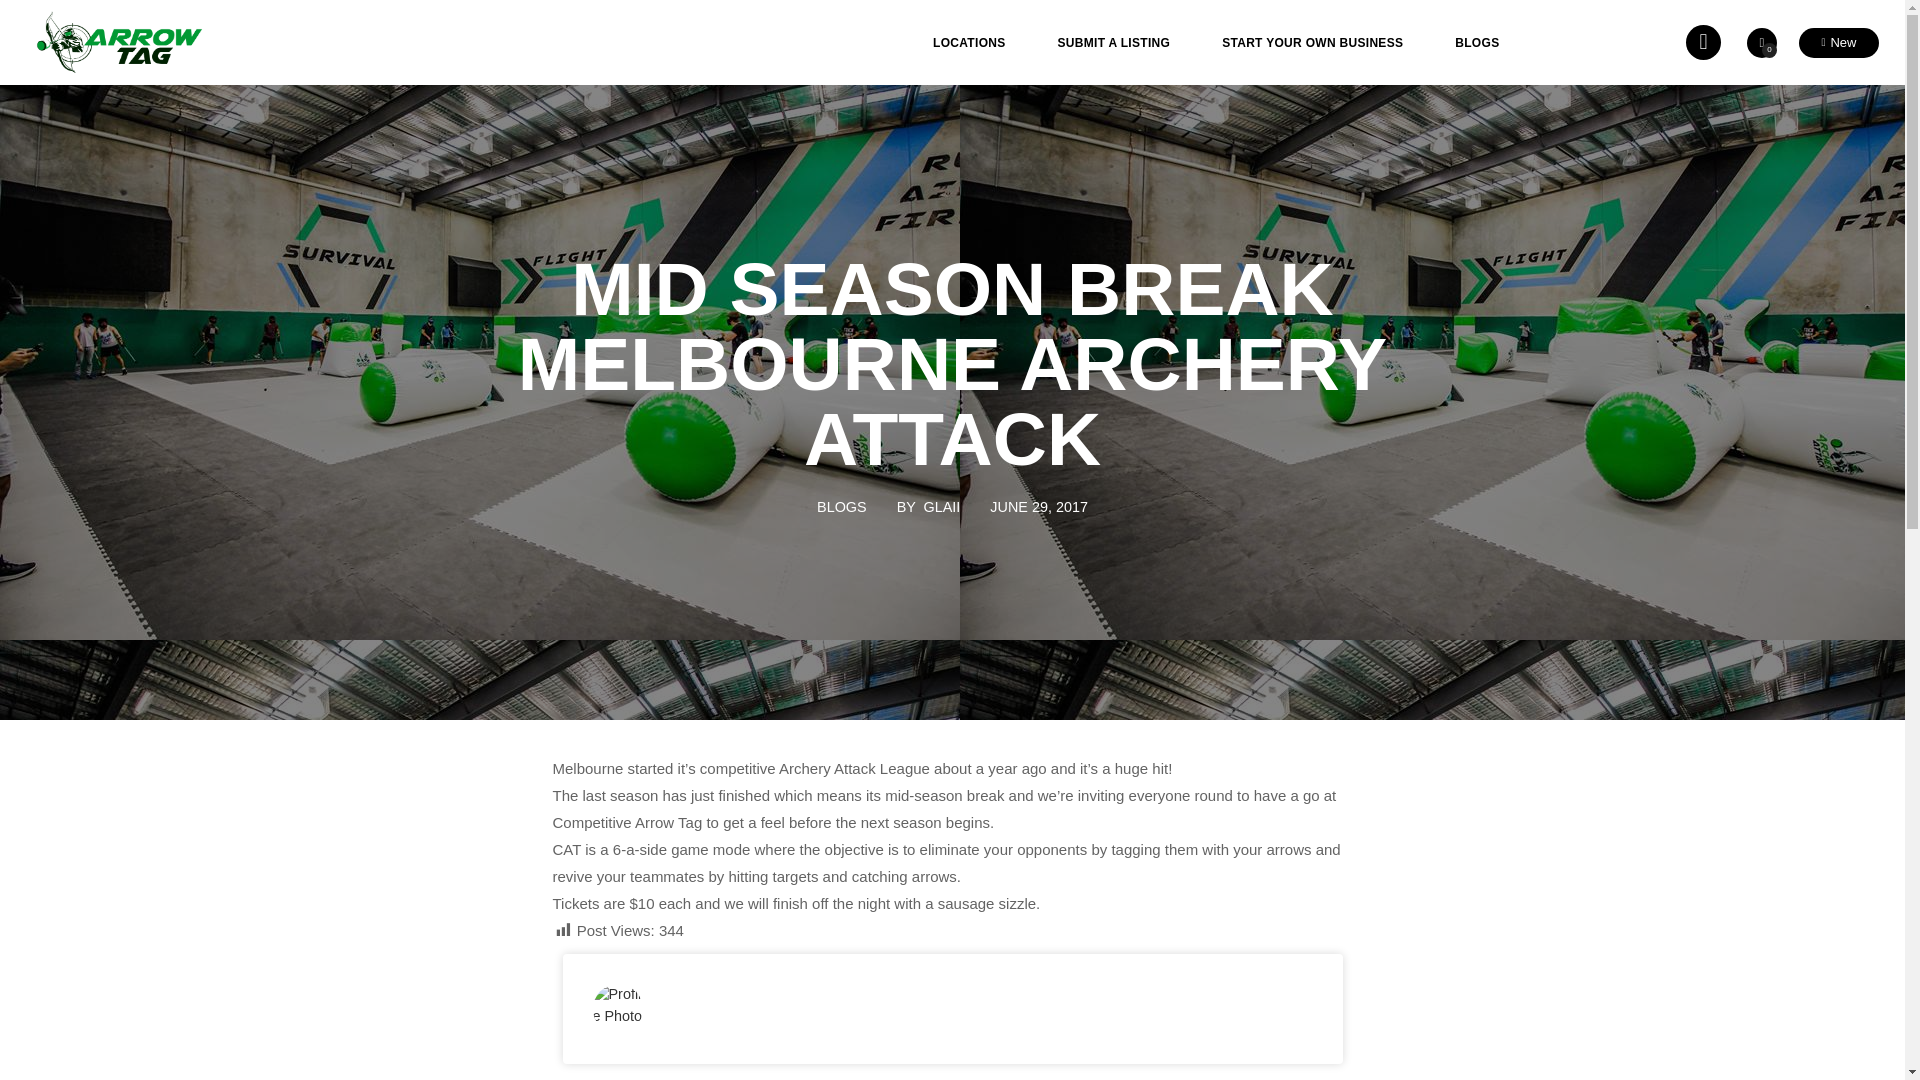 This screenshot has width=1920, height=1080. Describe the element at coordinates (977, 42) in the screenshot. I see `LOCATIONS` at that location.